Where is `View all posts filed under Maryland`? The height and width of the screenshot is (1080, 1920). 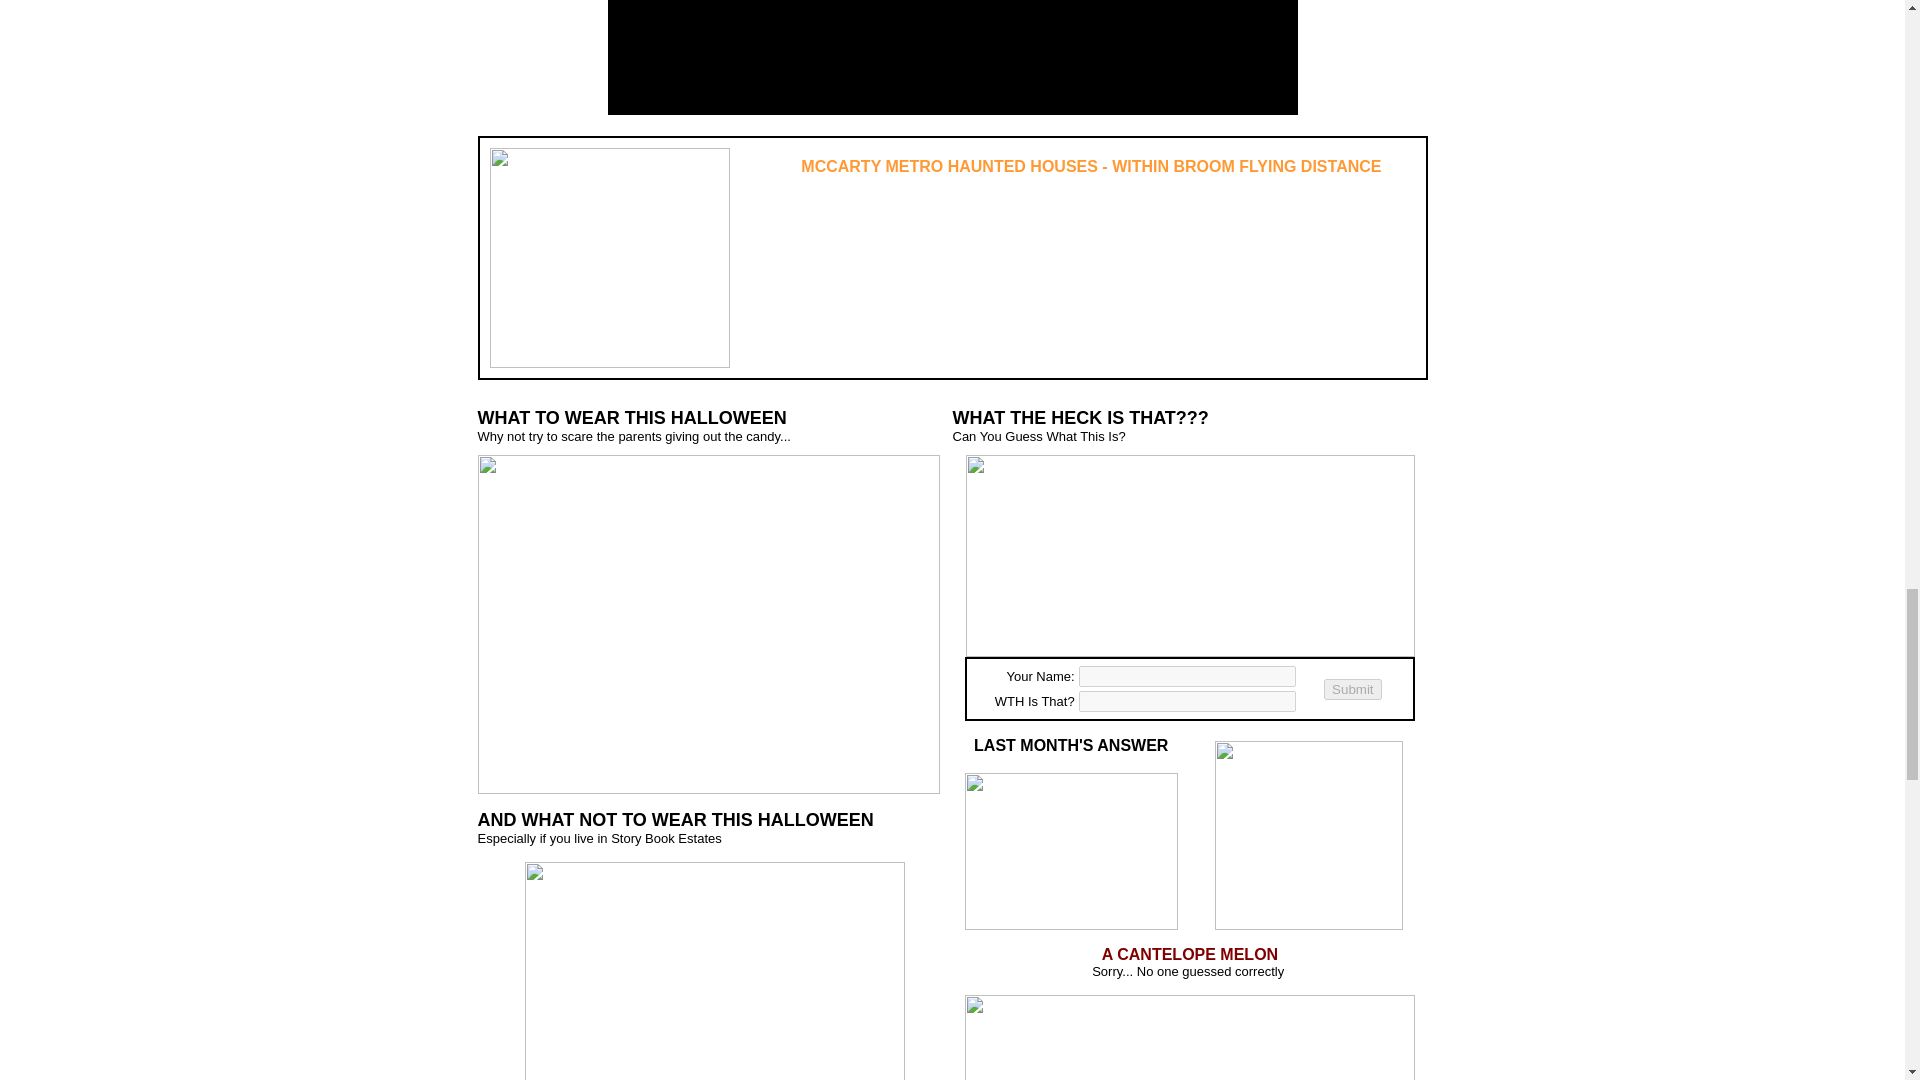 View all posts filed under Maryland is located at coordinates (1053, 229).